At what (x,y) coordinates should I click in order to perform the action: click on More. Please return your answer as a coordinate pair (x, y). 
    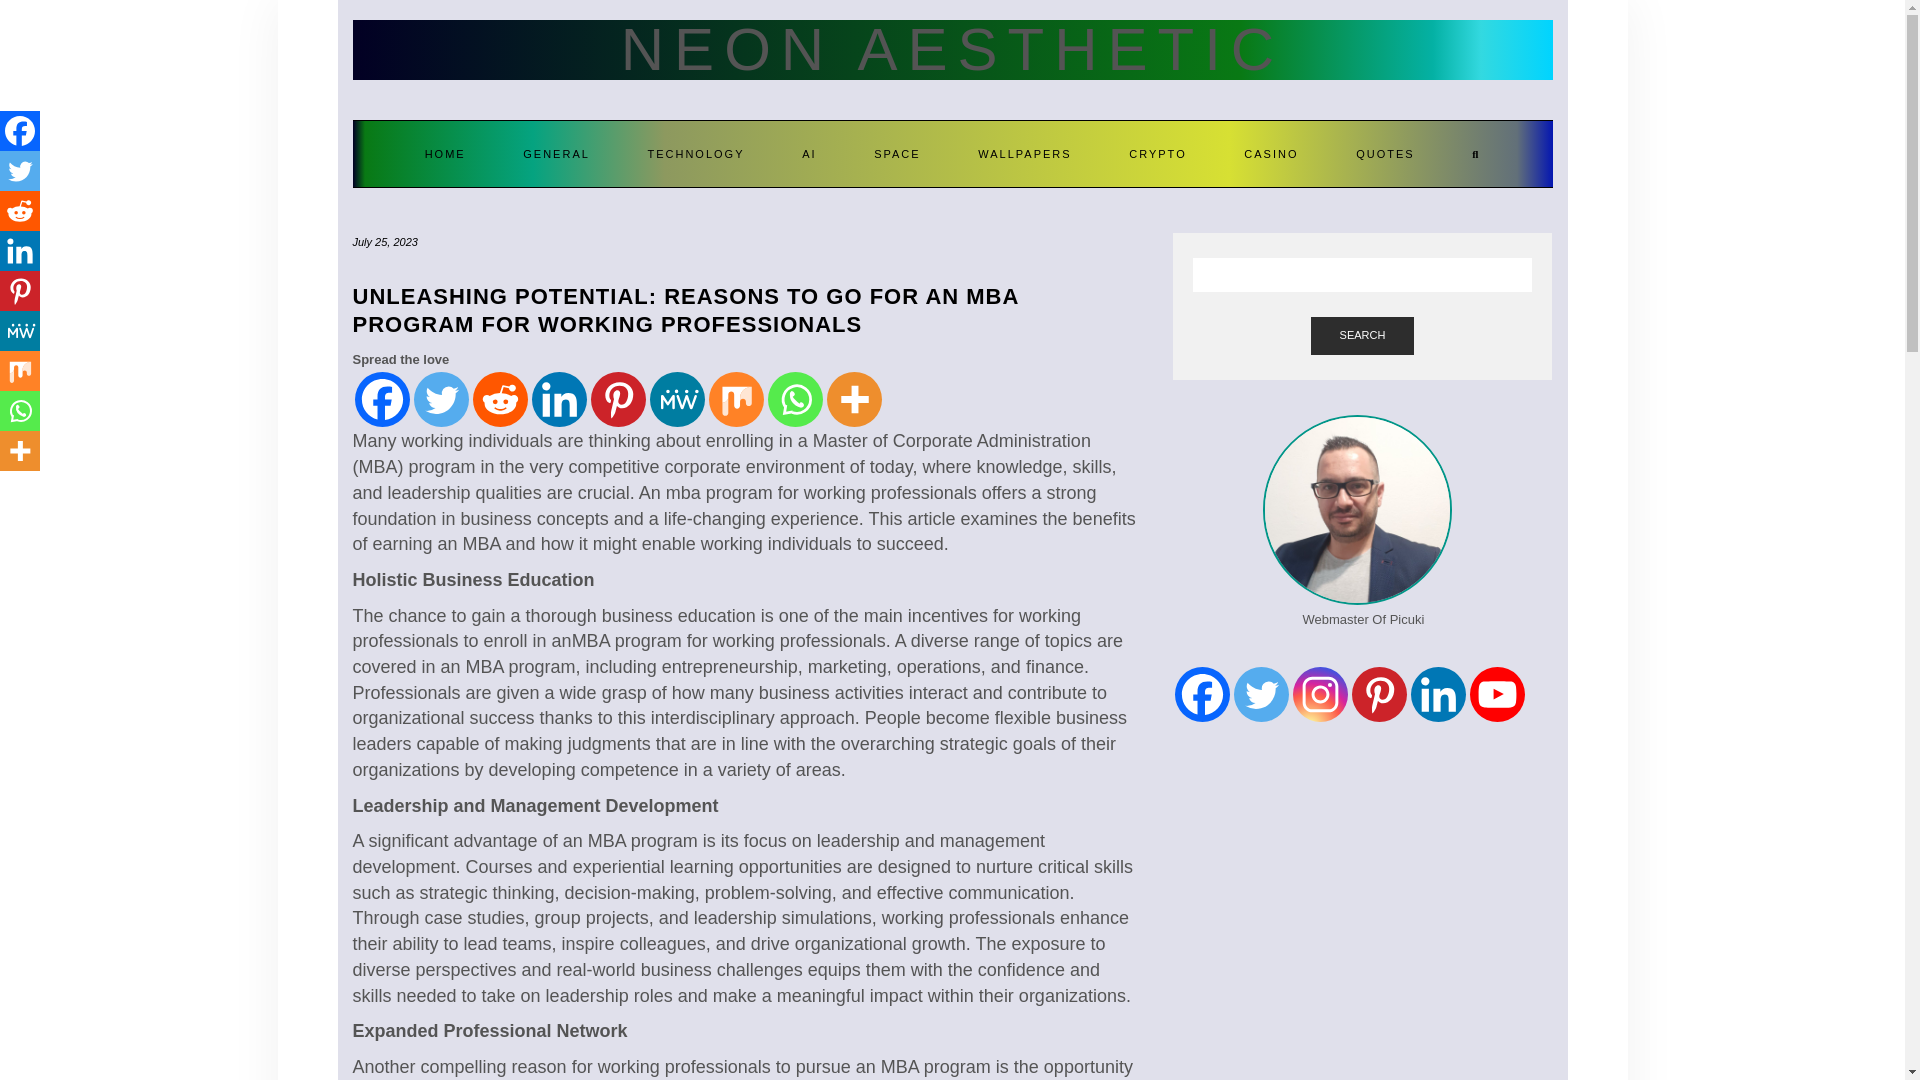
    Looking at the image, I should click on (853, 398).